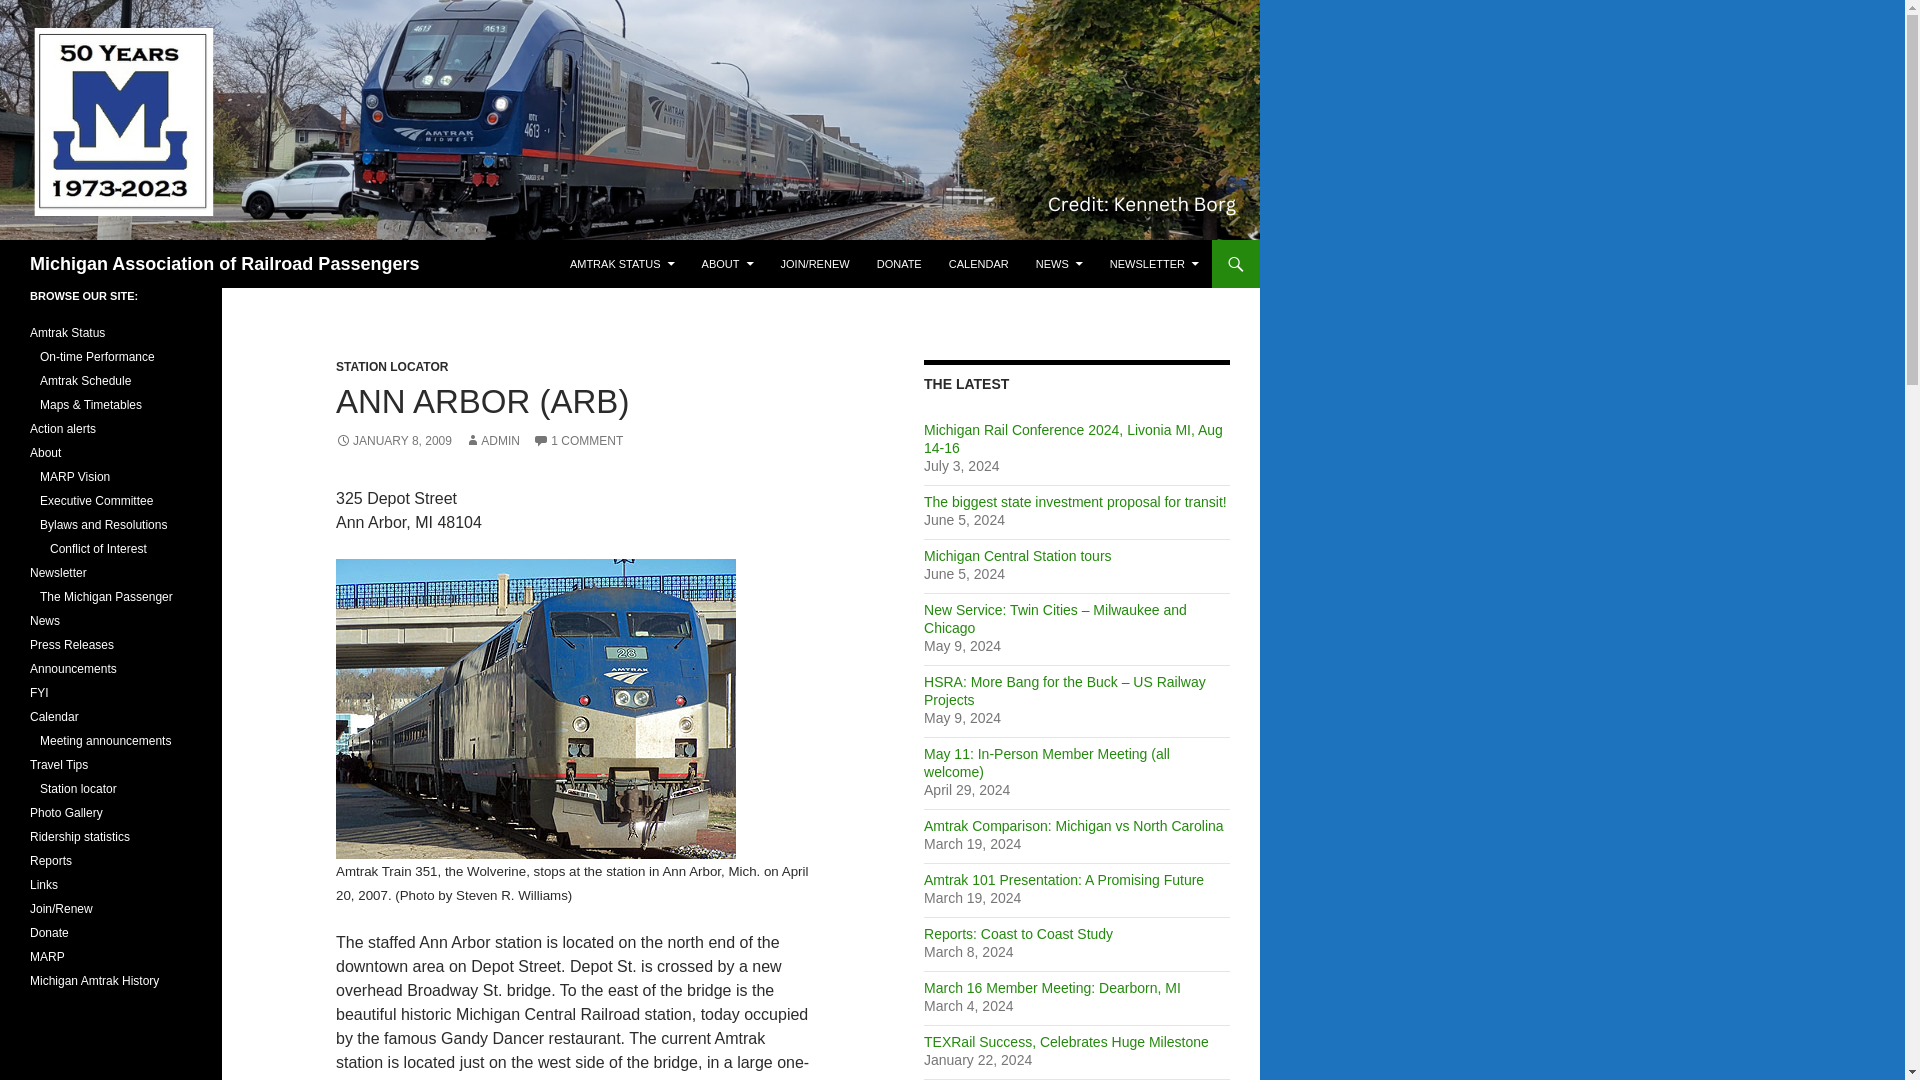 The height and width of the screenshot is (1080, 1920). What do you see at coordinates (620, 248) in the screenshot?
I see `SKIP TO CONTENT` at bounding box center [620, 248].